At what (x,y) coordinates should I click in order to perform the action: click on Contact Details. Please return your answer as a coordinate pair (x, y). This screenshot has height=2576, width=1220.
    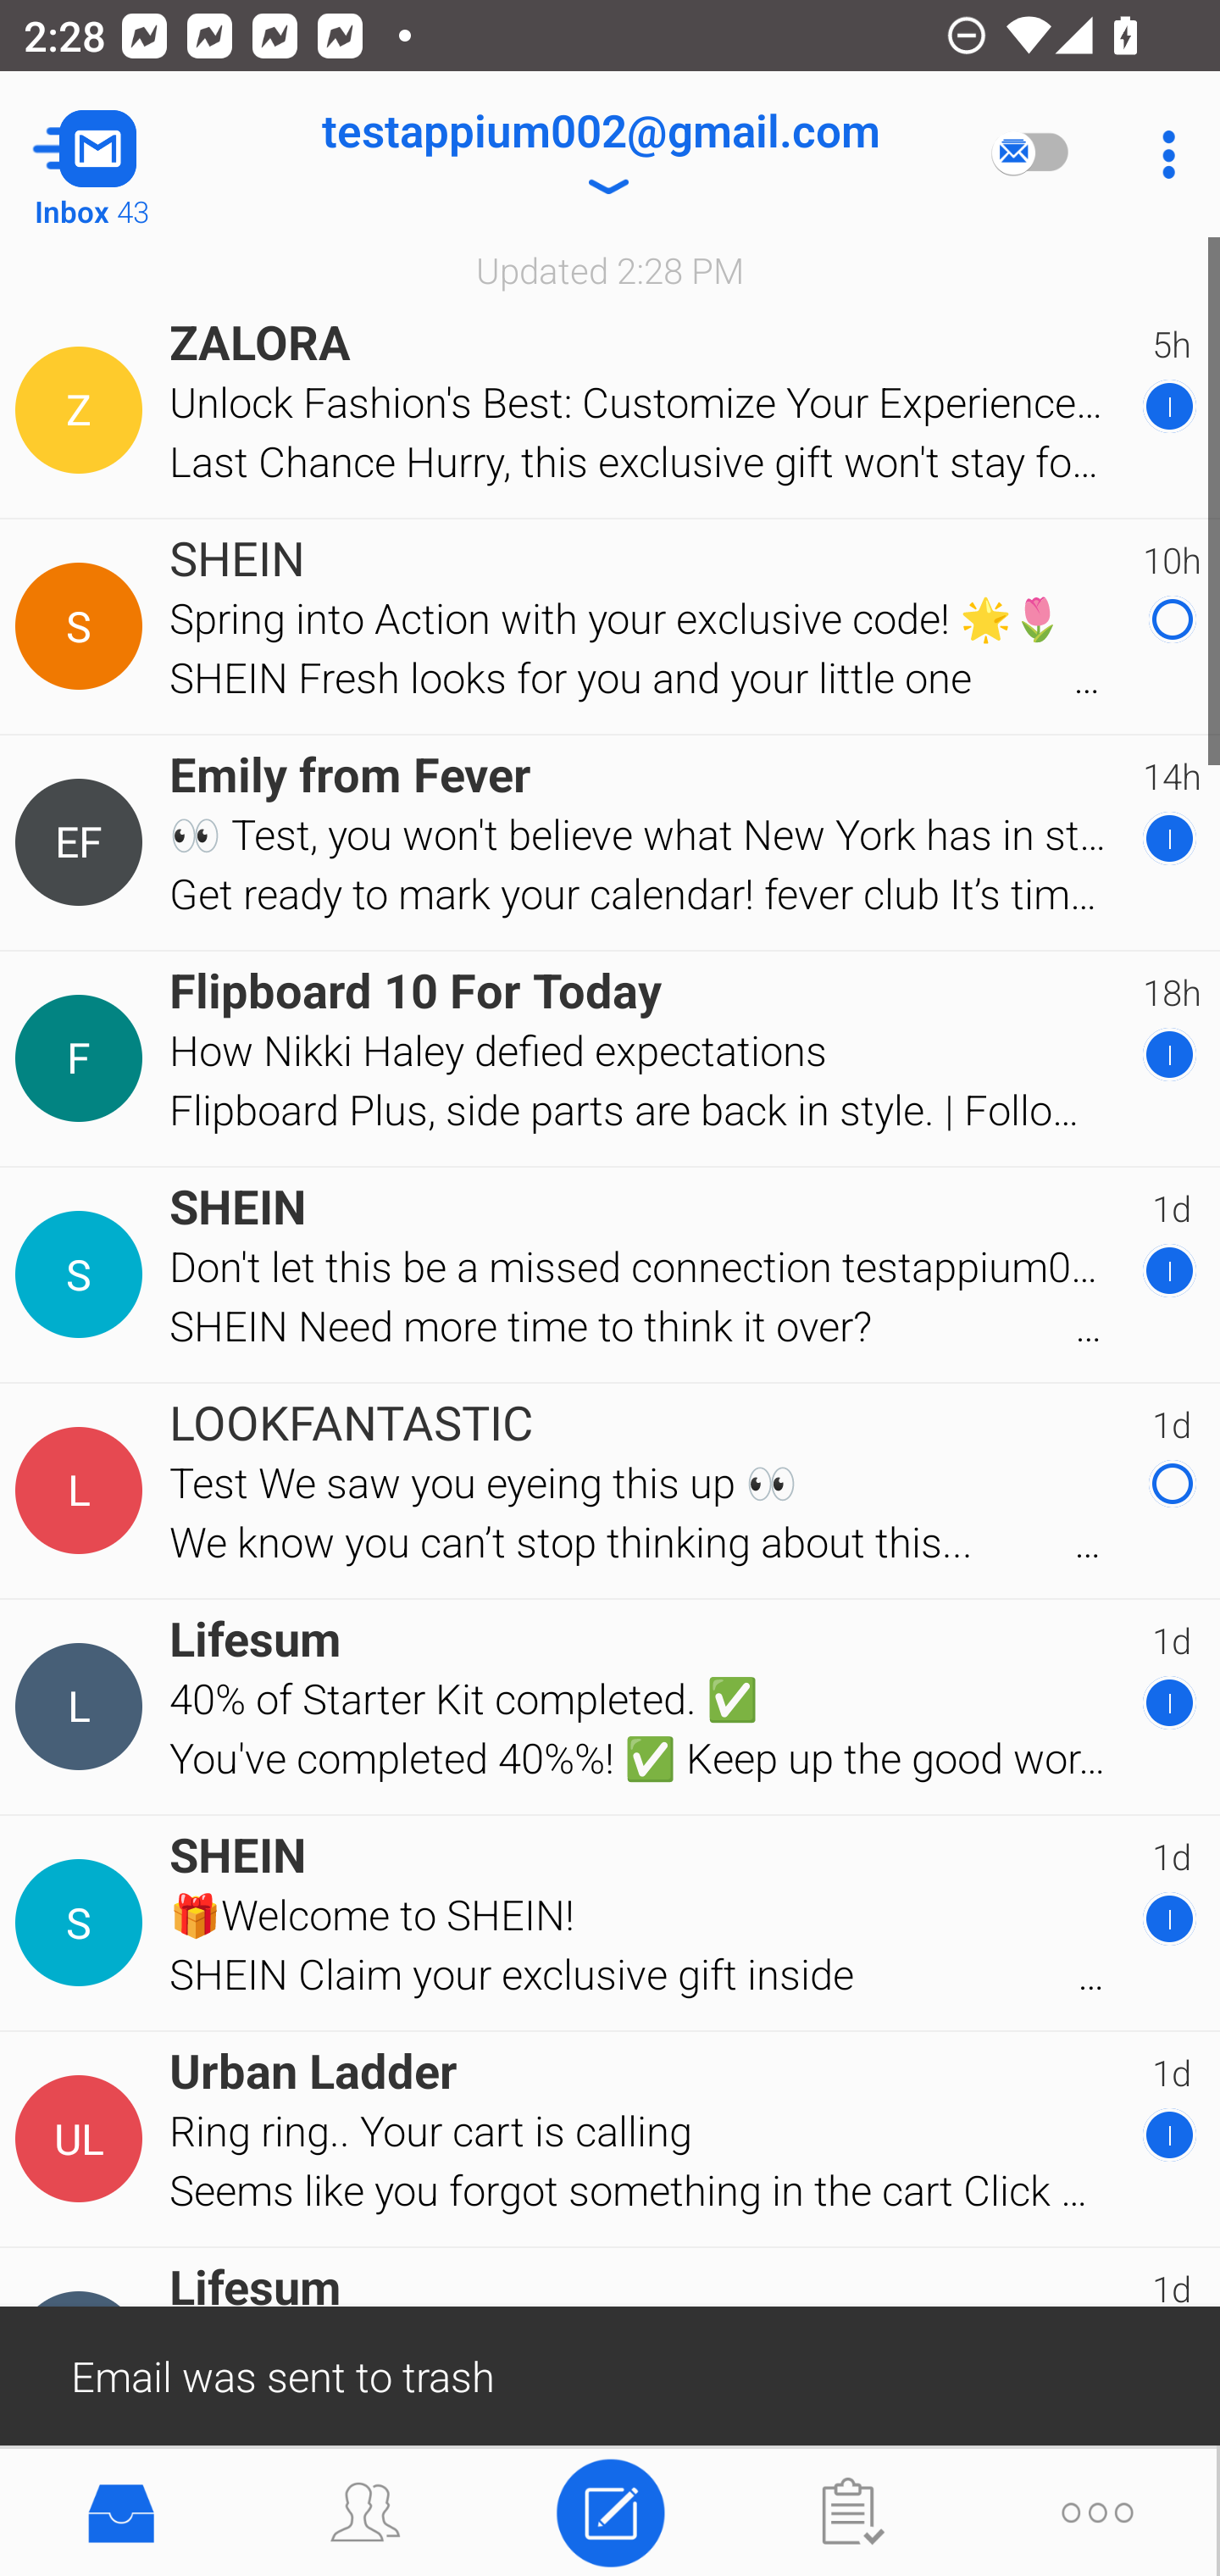
    Looking at the image, I should click on (83, 1707).